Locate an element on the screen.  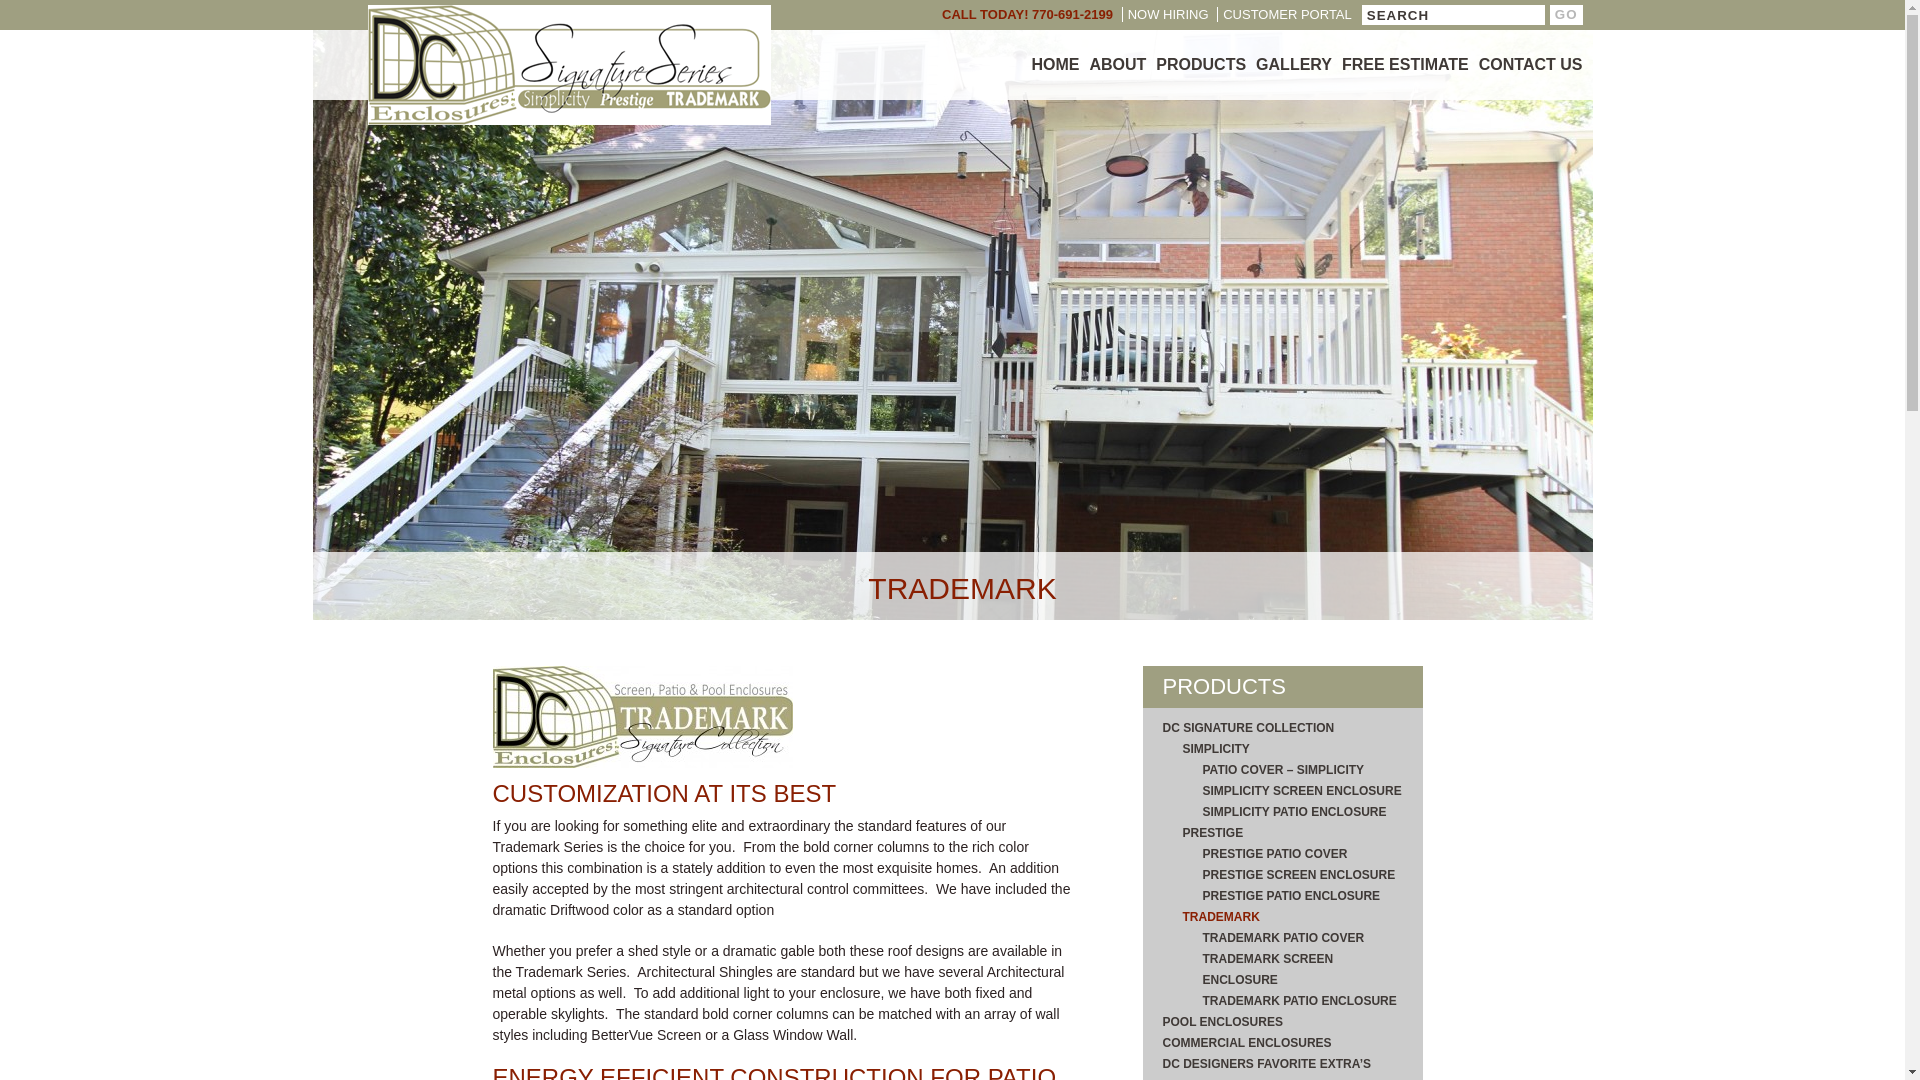
GO is located at coordinates (1566, 14).